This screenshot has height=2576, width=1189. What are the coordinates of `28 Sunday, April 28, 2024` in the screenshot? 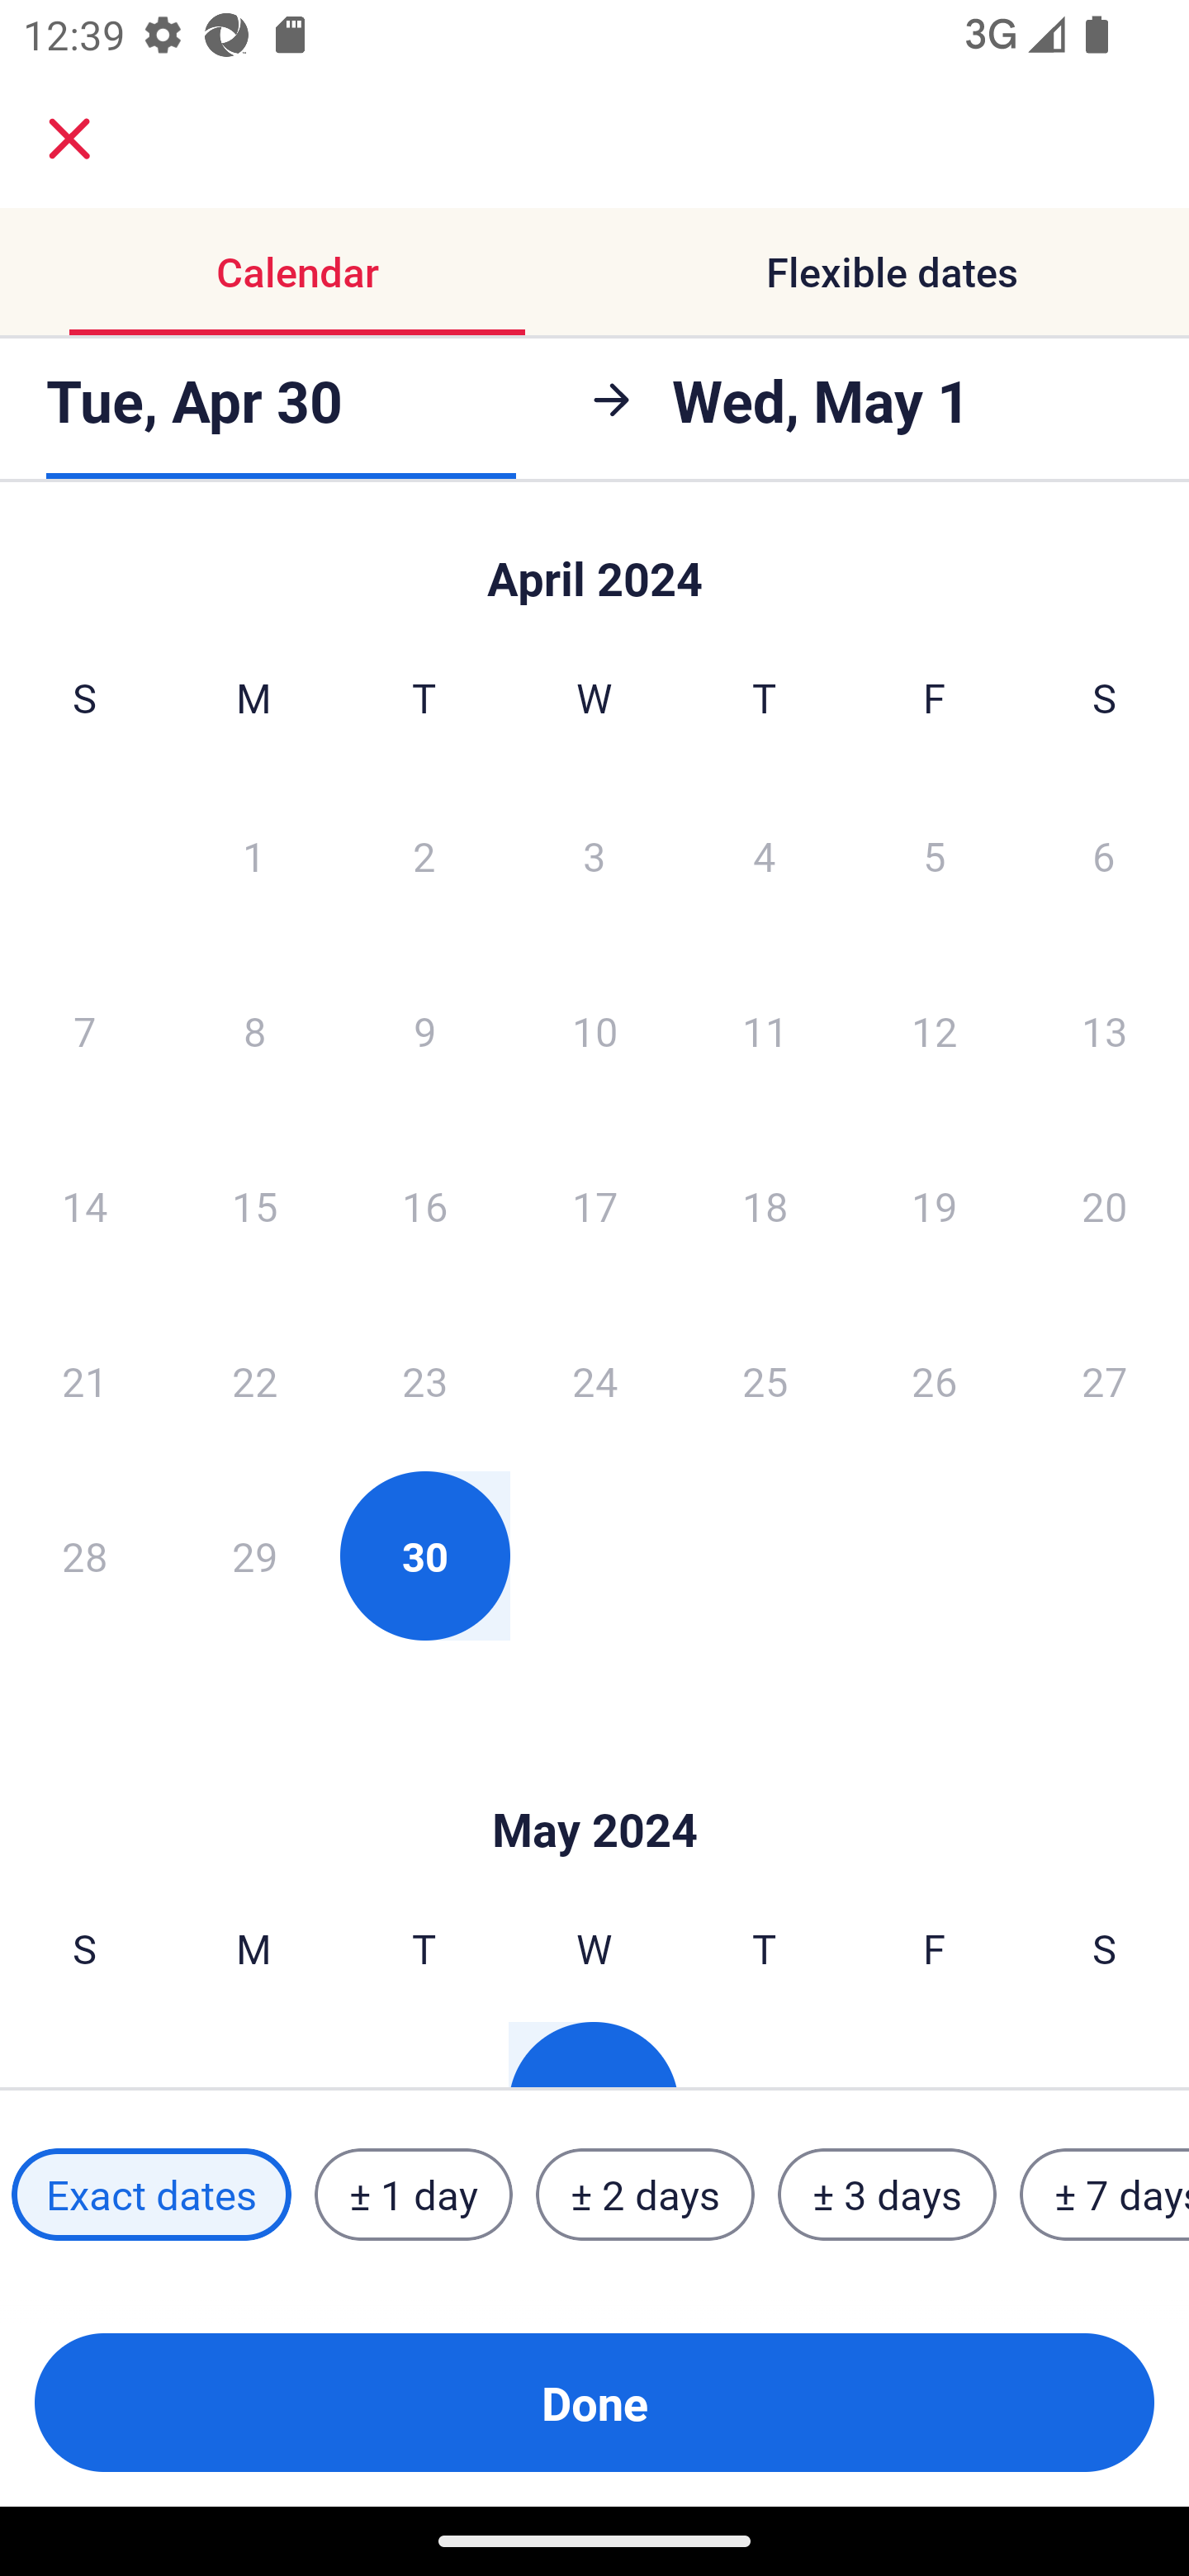 It's located at (84, 1556).